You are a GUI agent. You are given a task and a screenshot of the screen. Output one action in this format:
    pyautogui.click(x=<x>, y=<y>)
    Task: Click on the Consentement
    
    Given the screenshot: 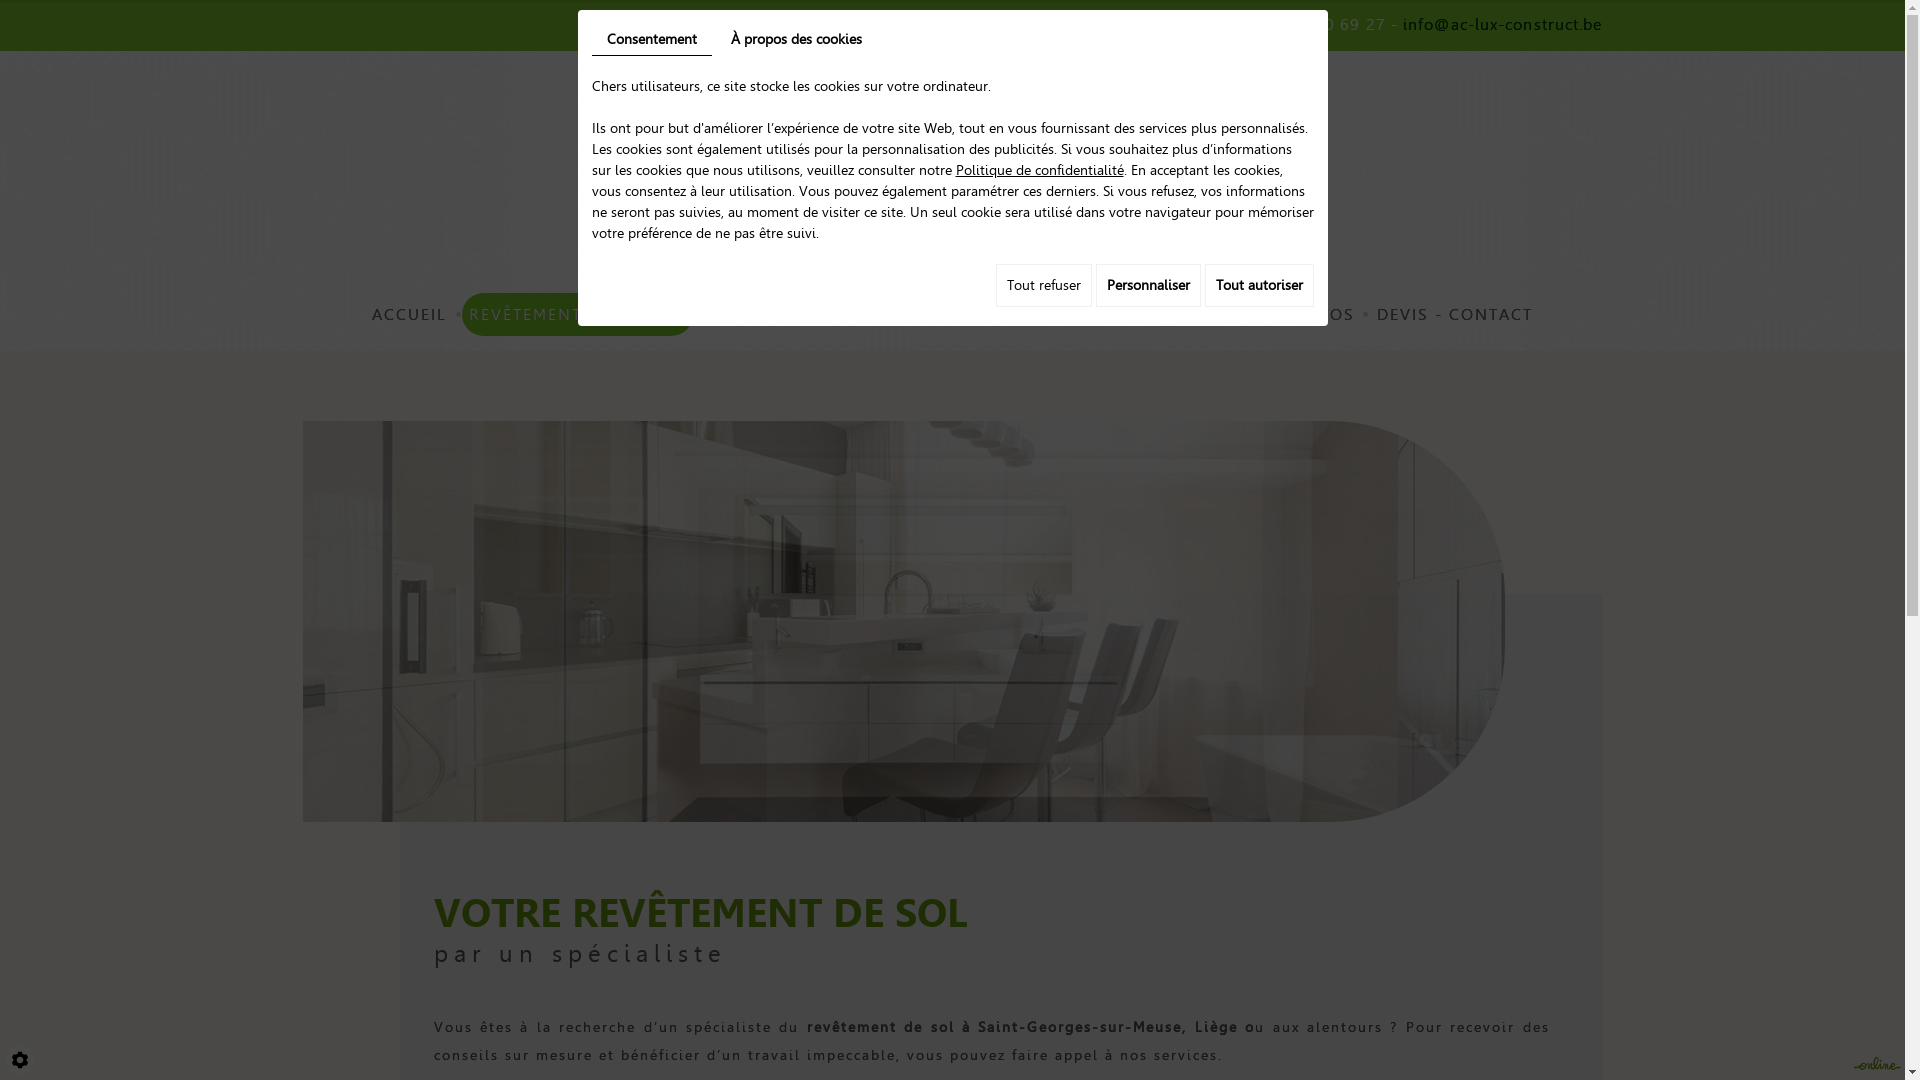 What is the action you would take?
    pyautogui.click(x=652, y=40)
    